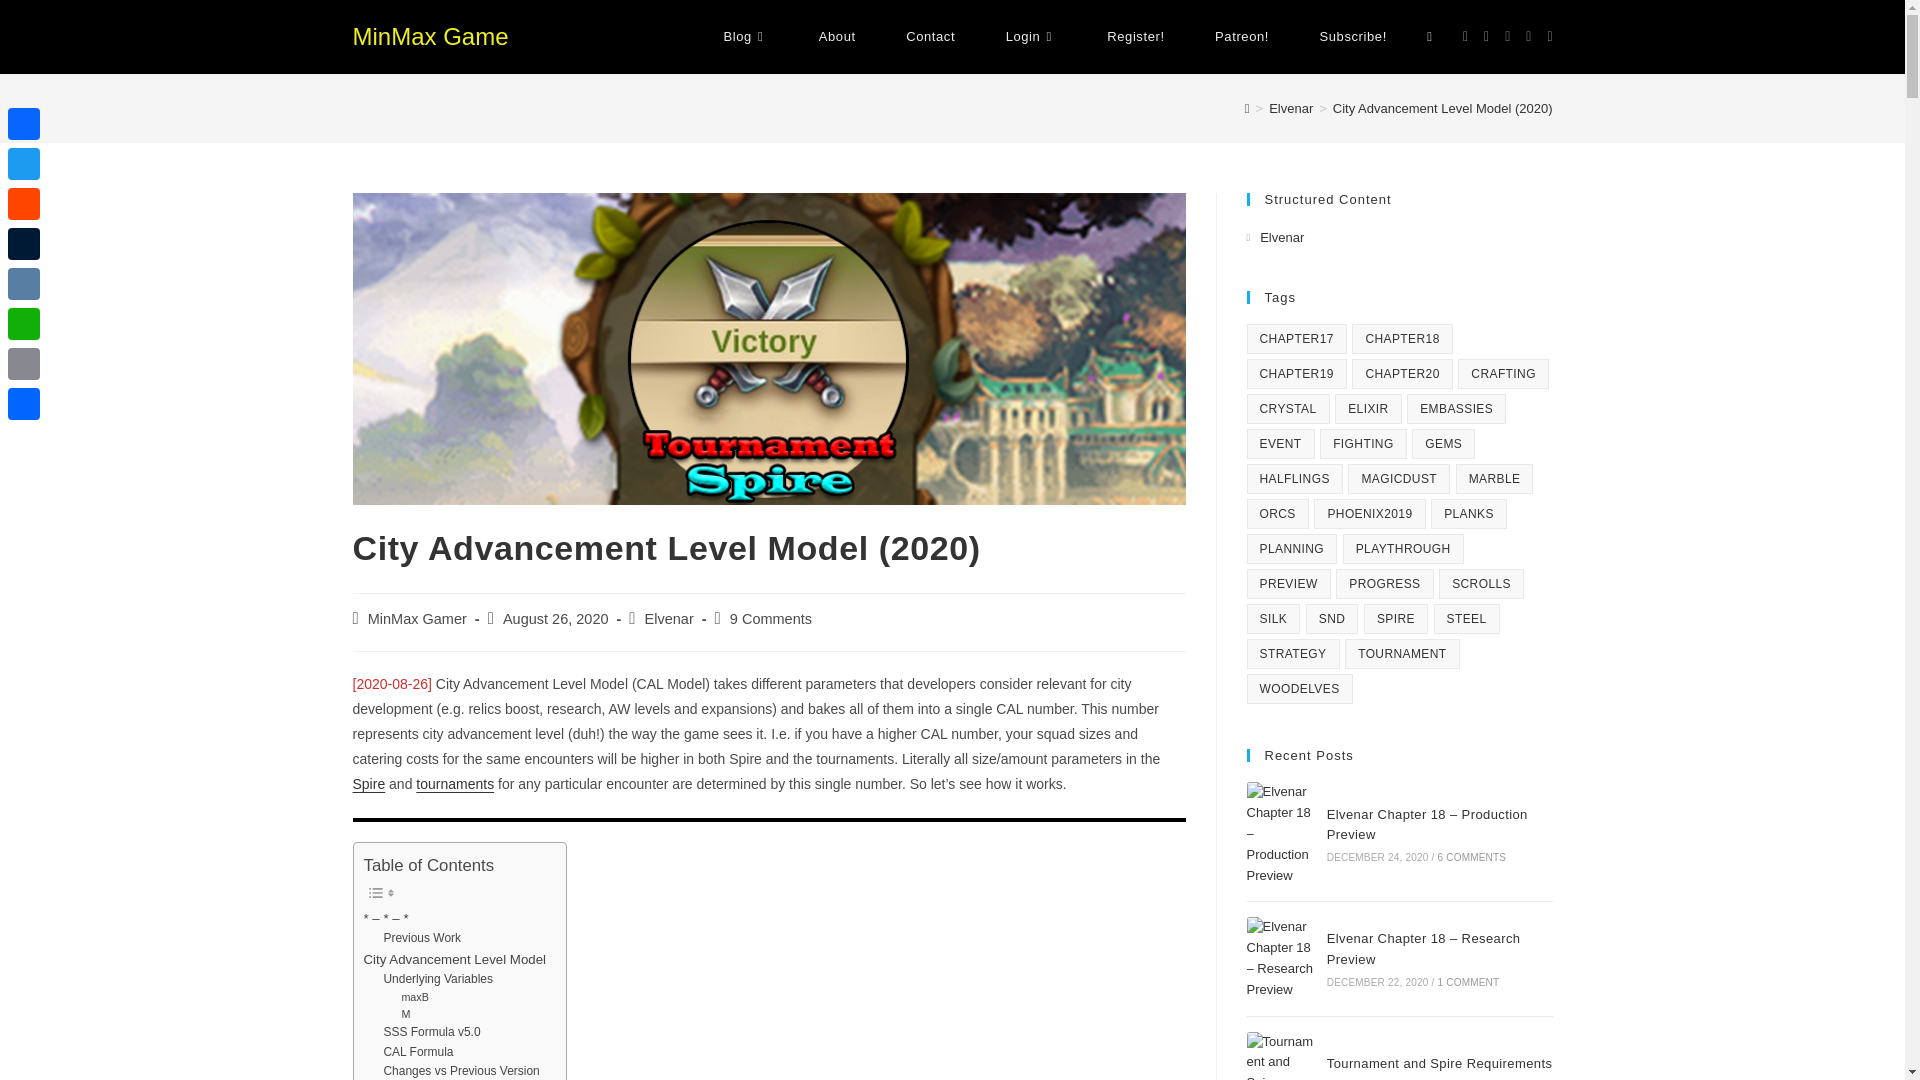 The width and height of the screenshot is (1920, 1080). What do you see at coordinates (1352, 37) in the screenshot?
I see `Subscribe!` at bounding box center [1352, 37].